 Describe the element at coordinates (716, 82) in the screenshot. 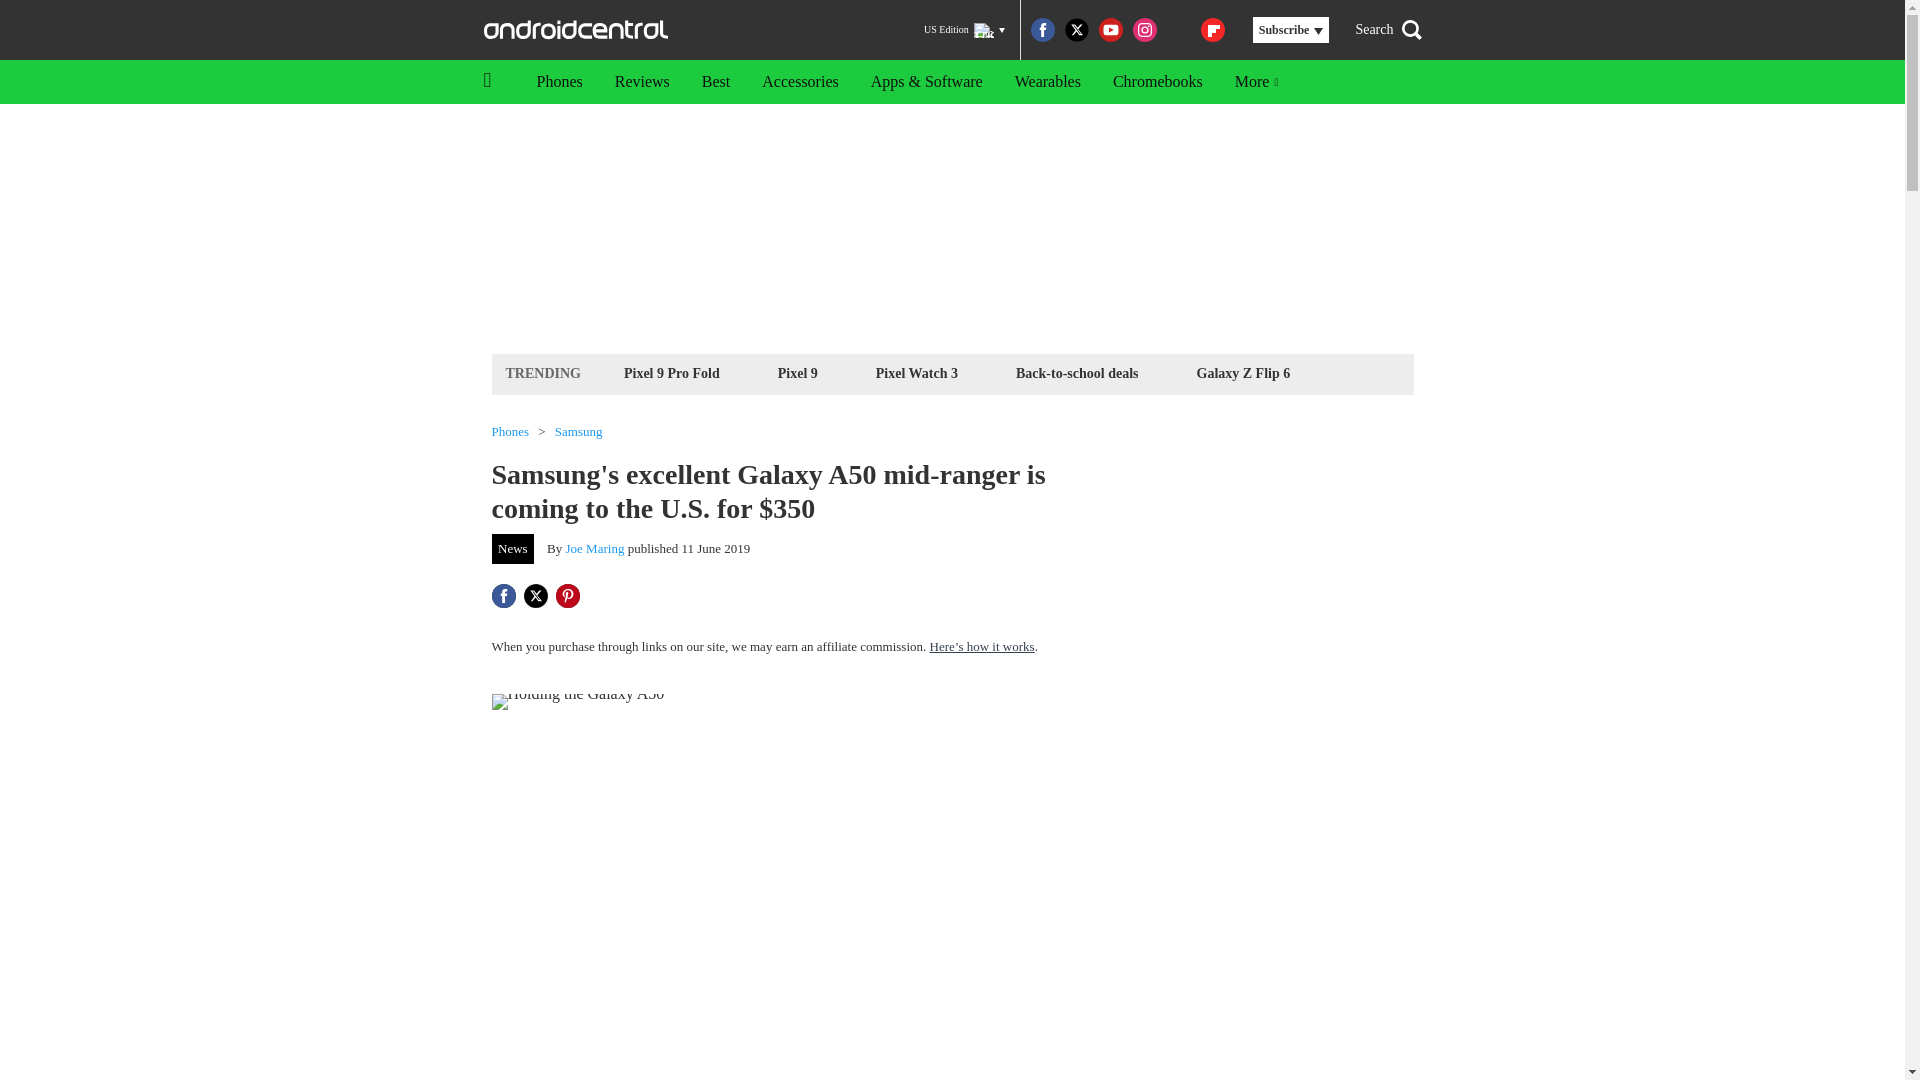

I see `Best` at that location.